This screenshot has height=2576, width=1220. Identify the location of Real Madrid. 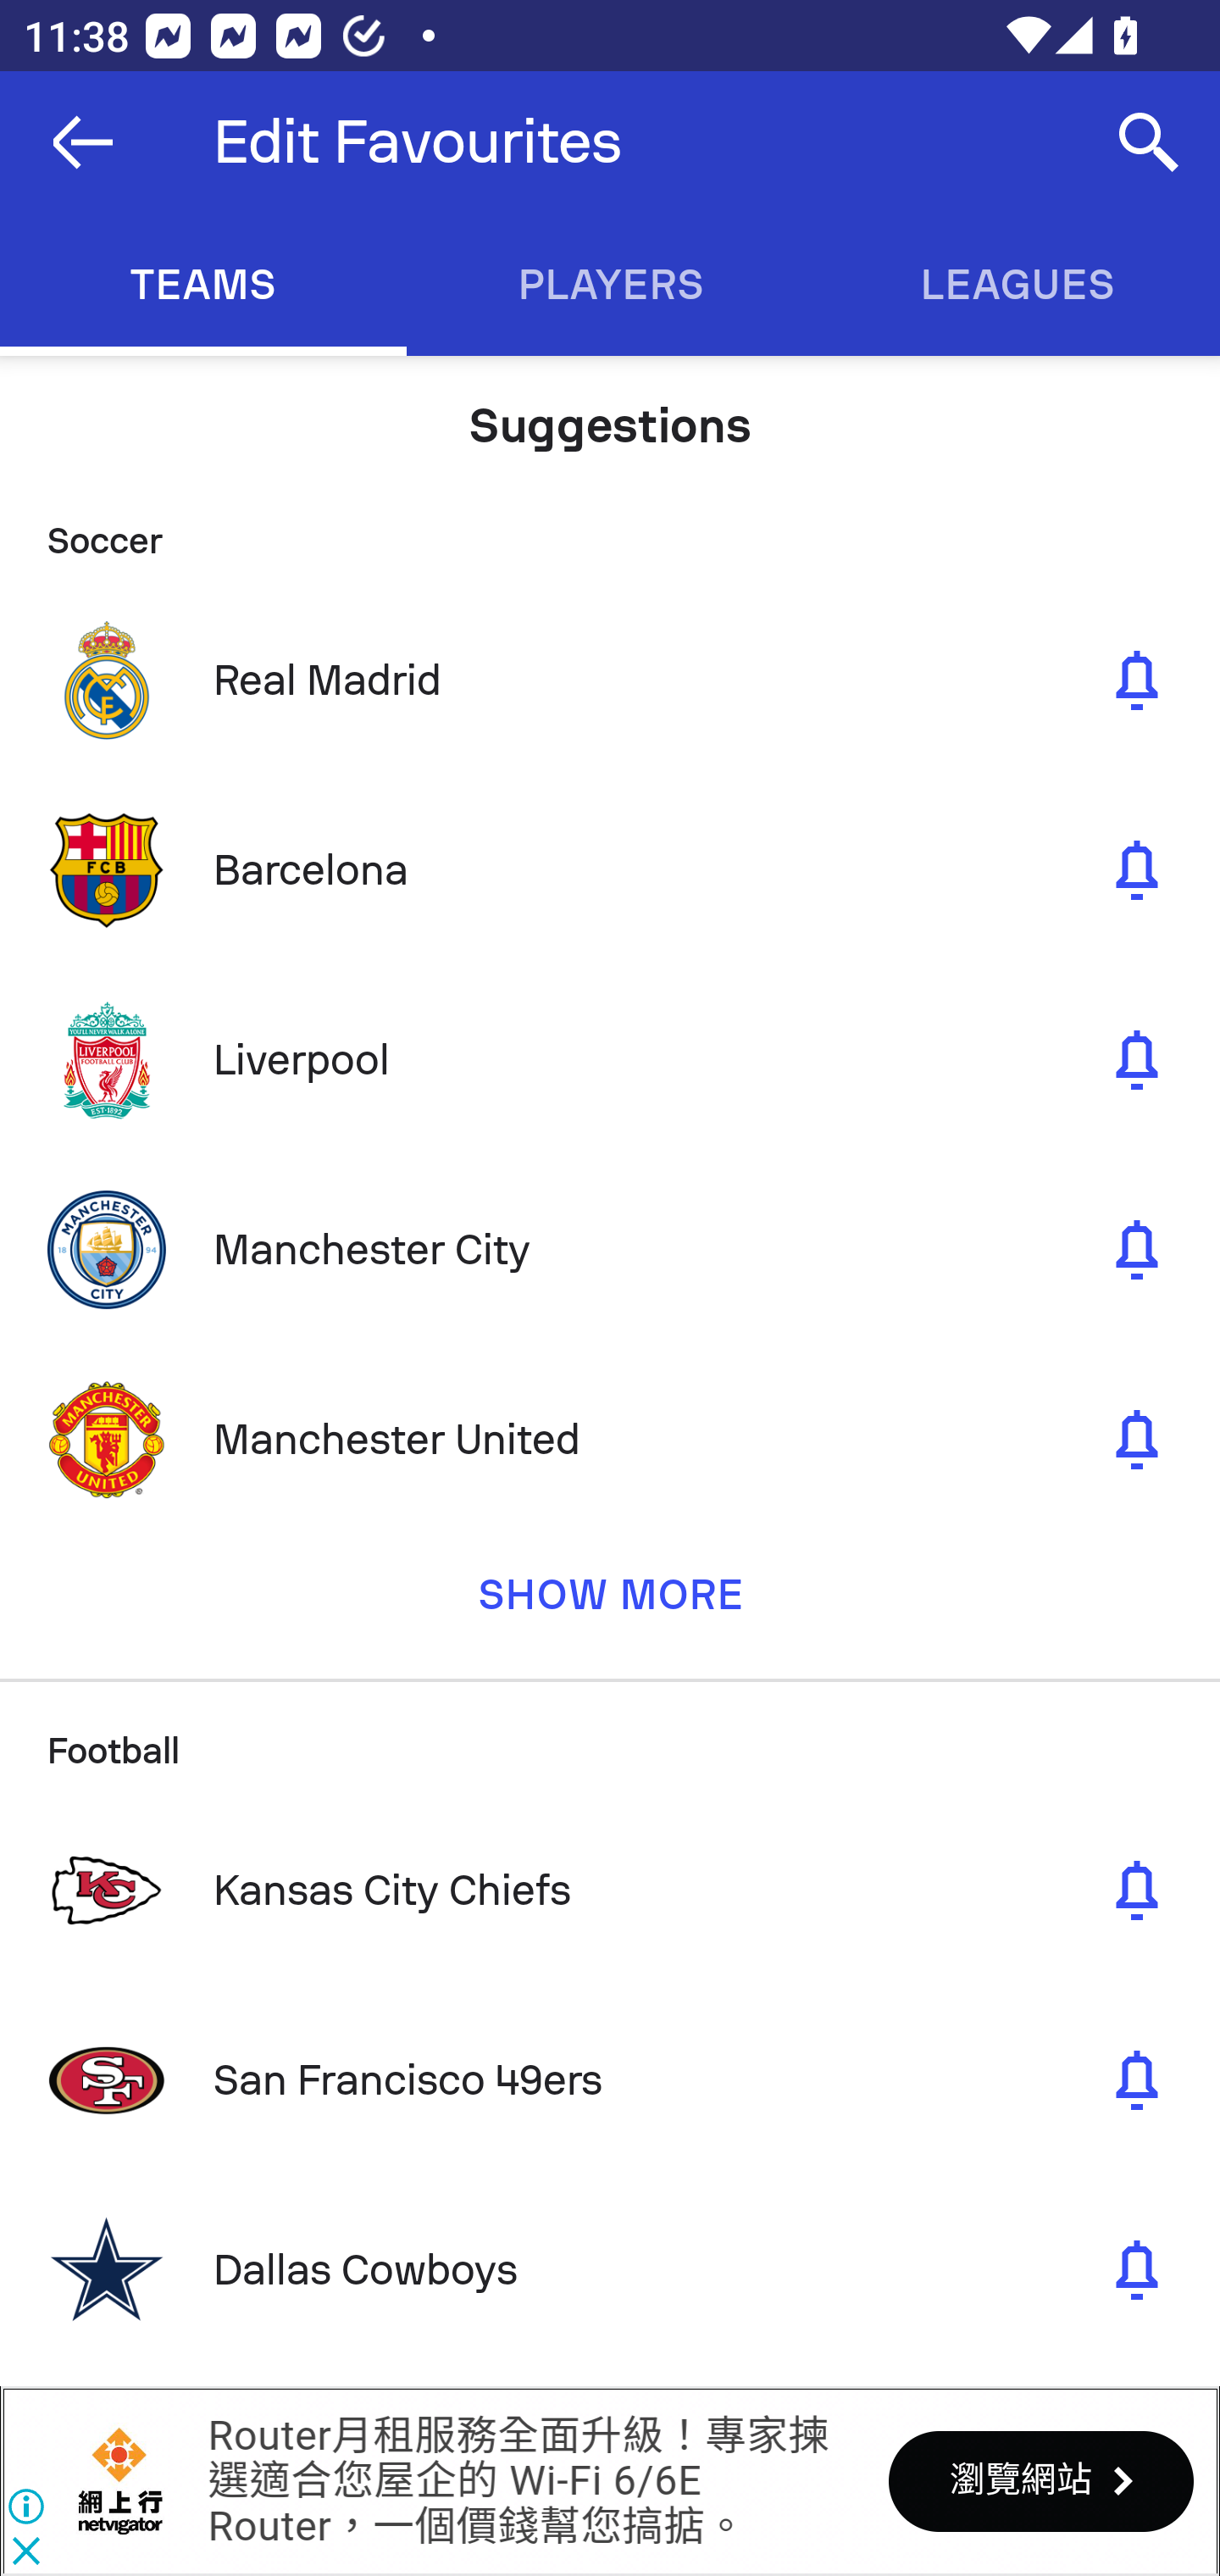
(610, 680).